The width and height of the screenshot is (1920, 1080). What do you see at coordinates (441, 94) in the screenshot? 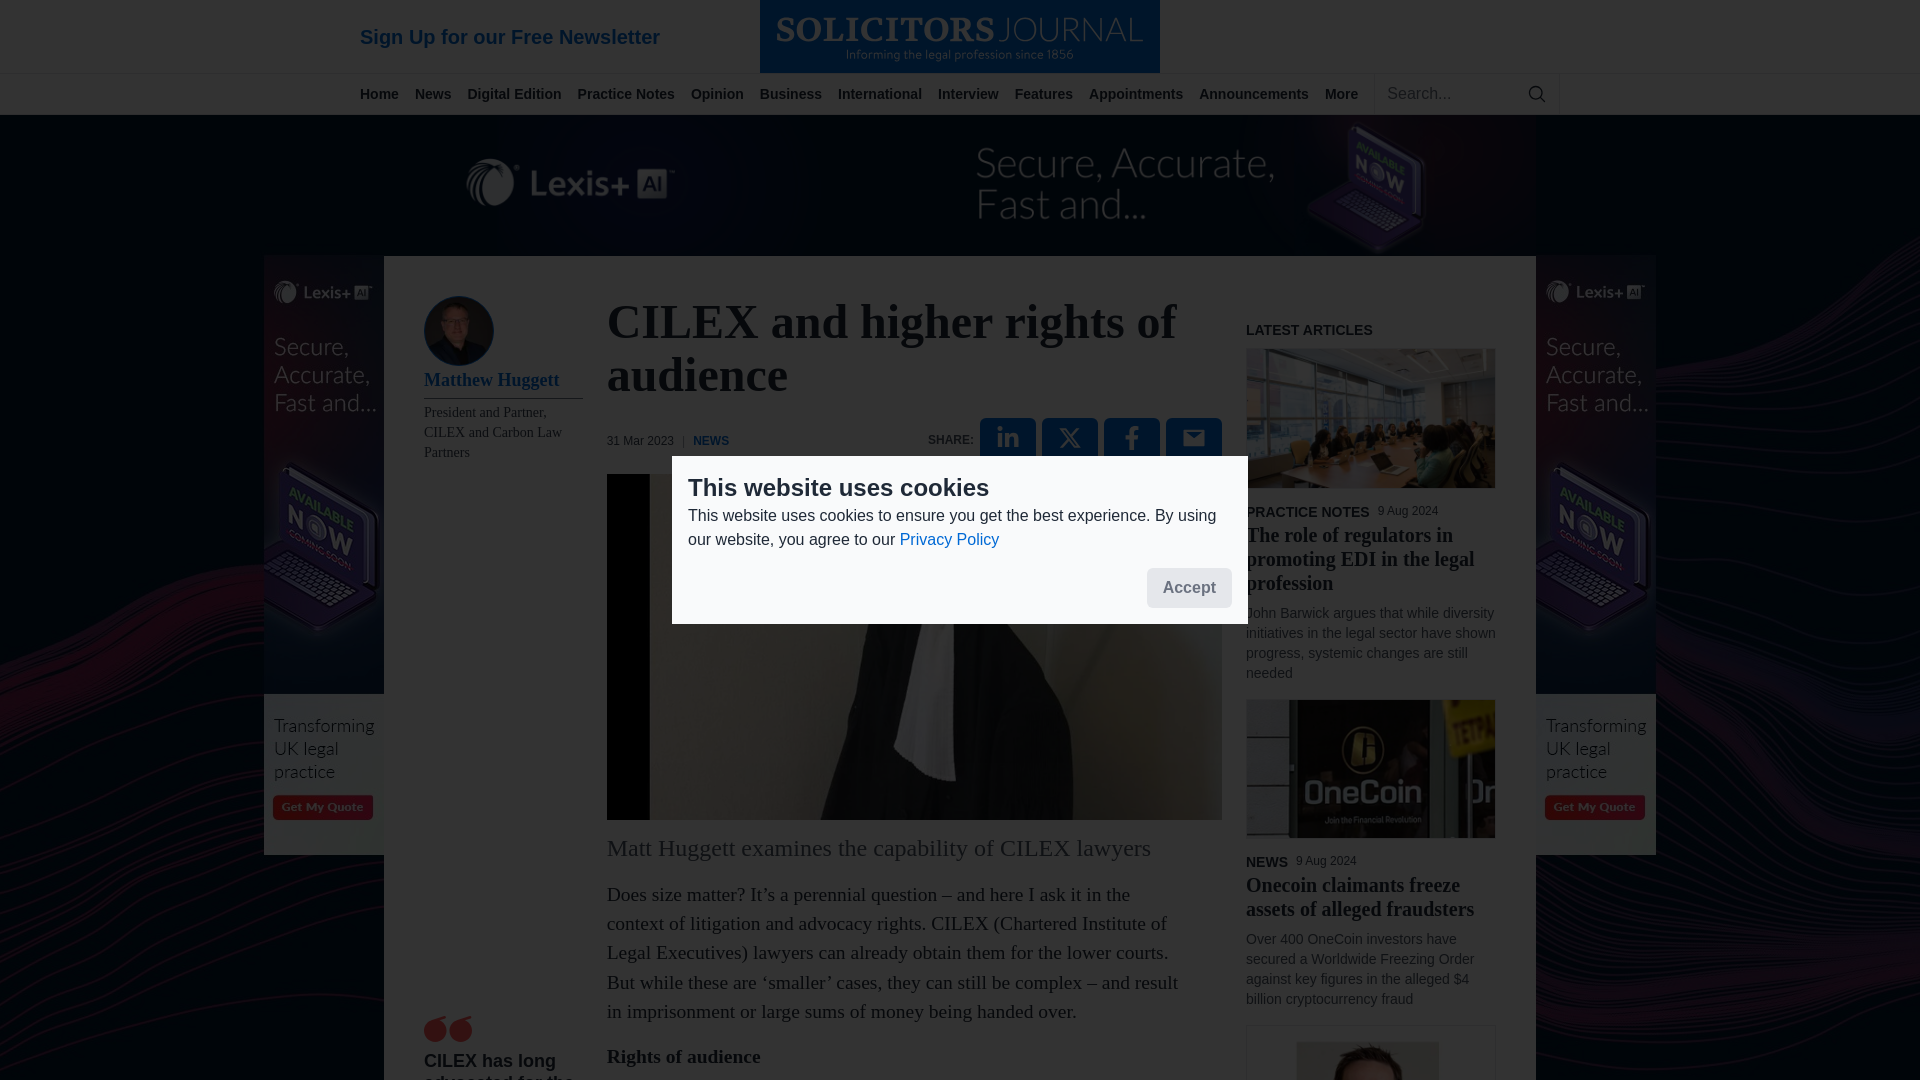
I see `News` at bounding box center [441, 94].